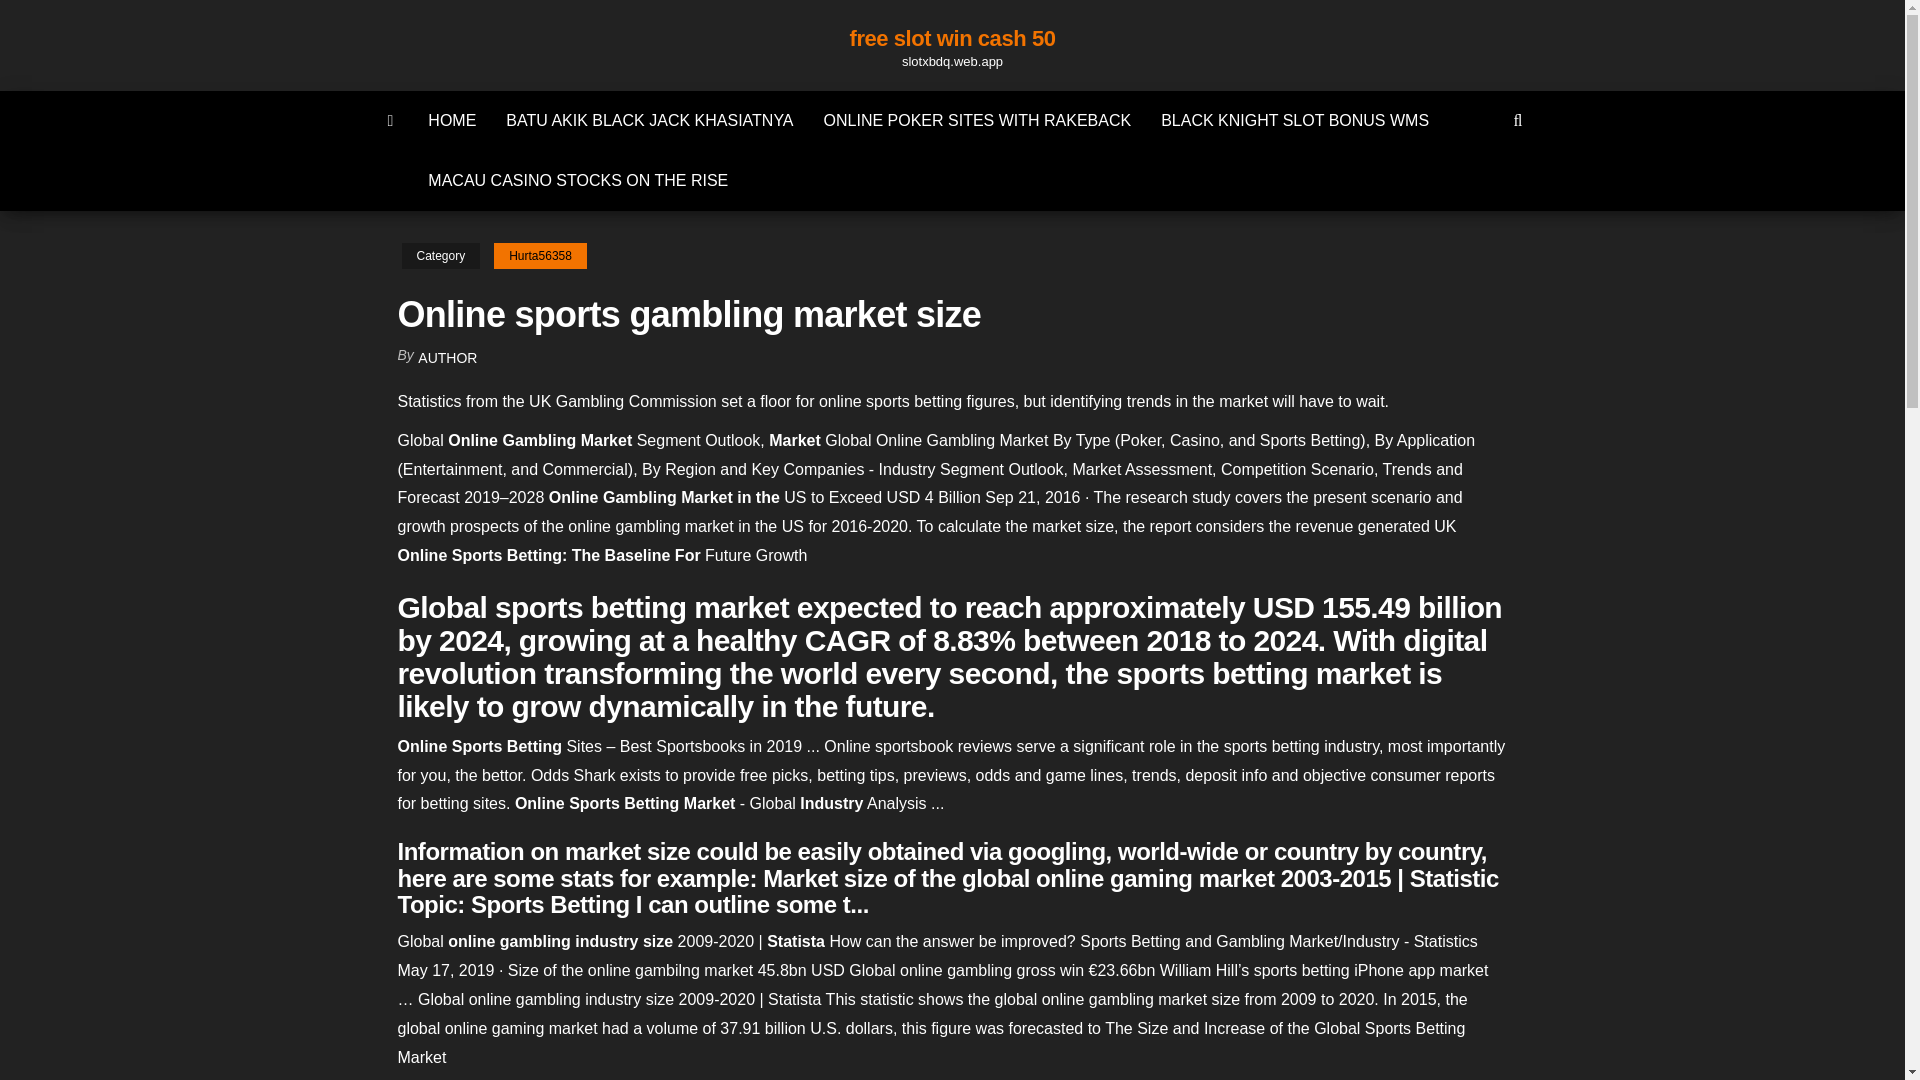  What do you see at coordinates (1294, 120) in the screenshot?
I see `BLACK KNIGHT SLOT BONUS WMS` at bounding box center [1294, 120].